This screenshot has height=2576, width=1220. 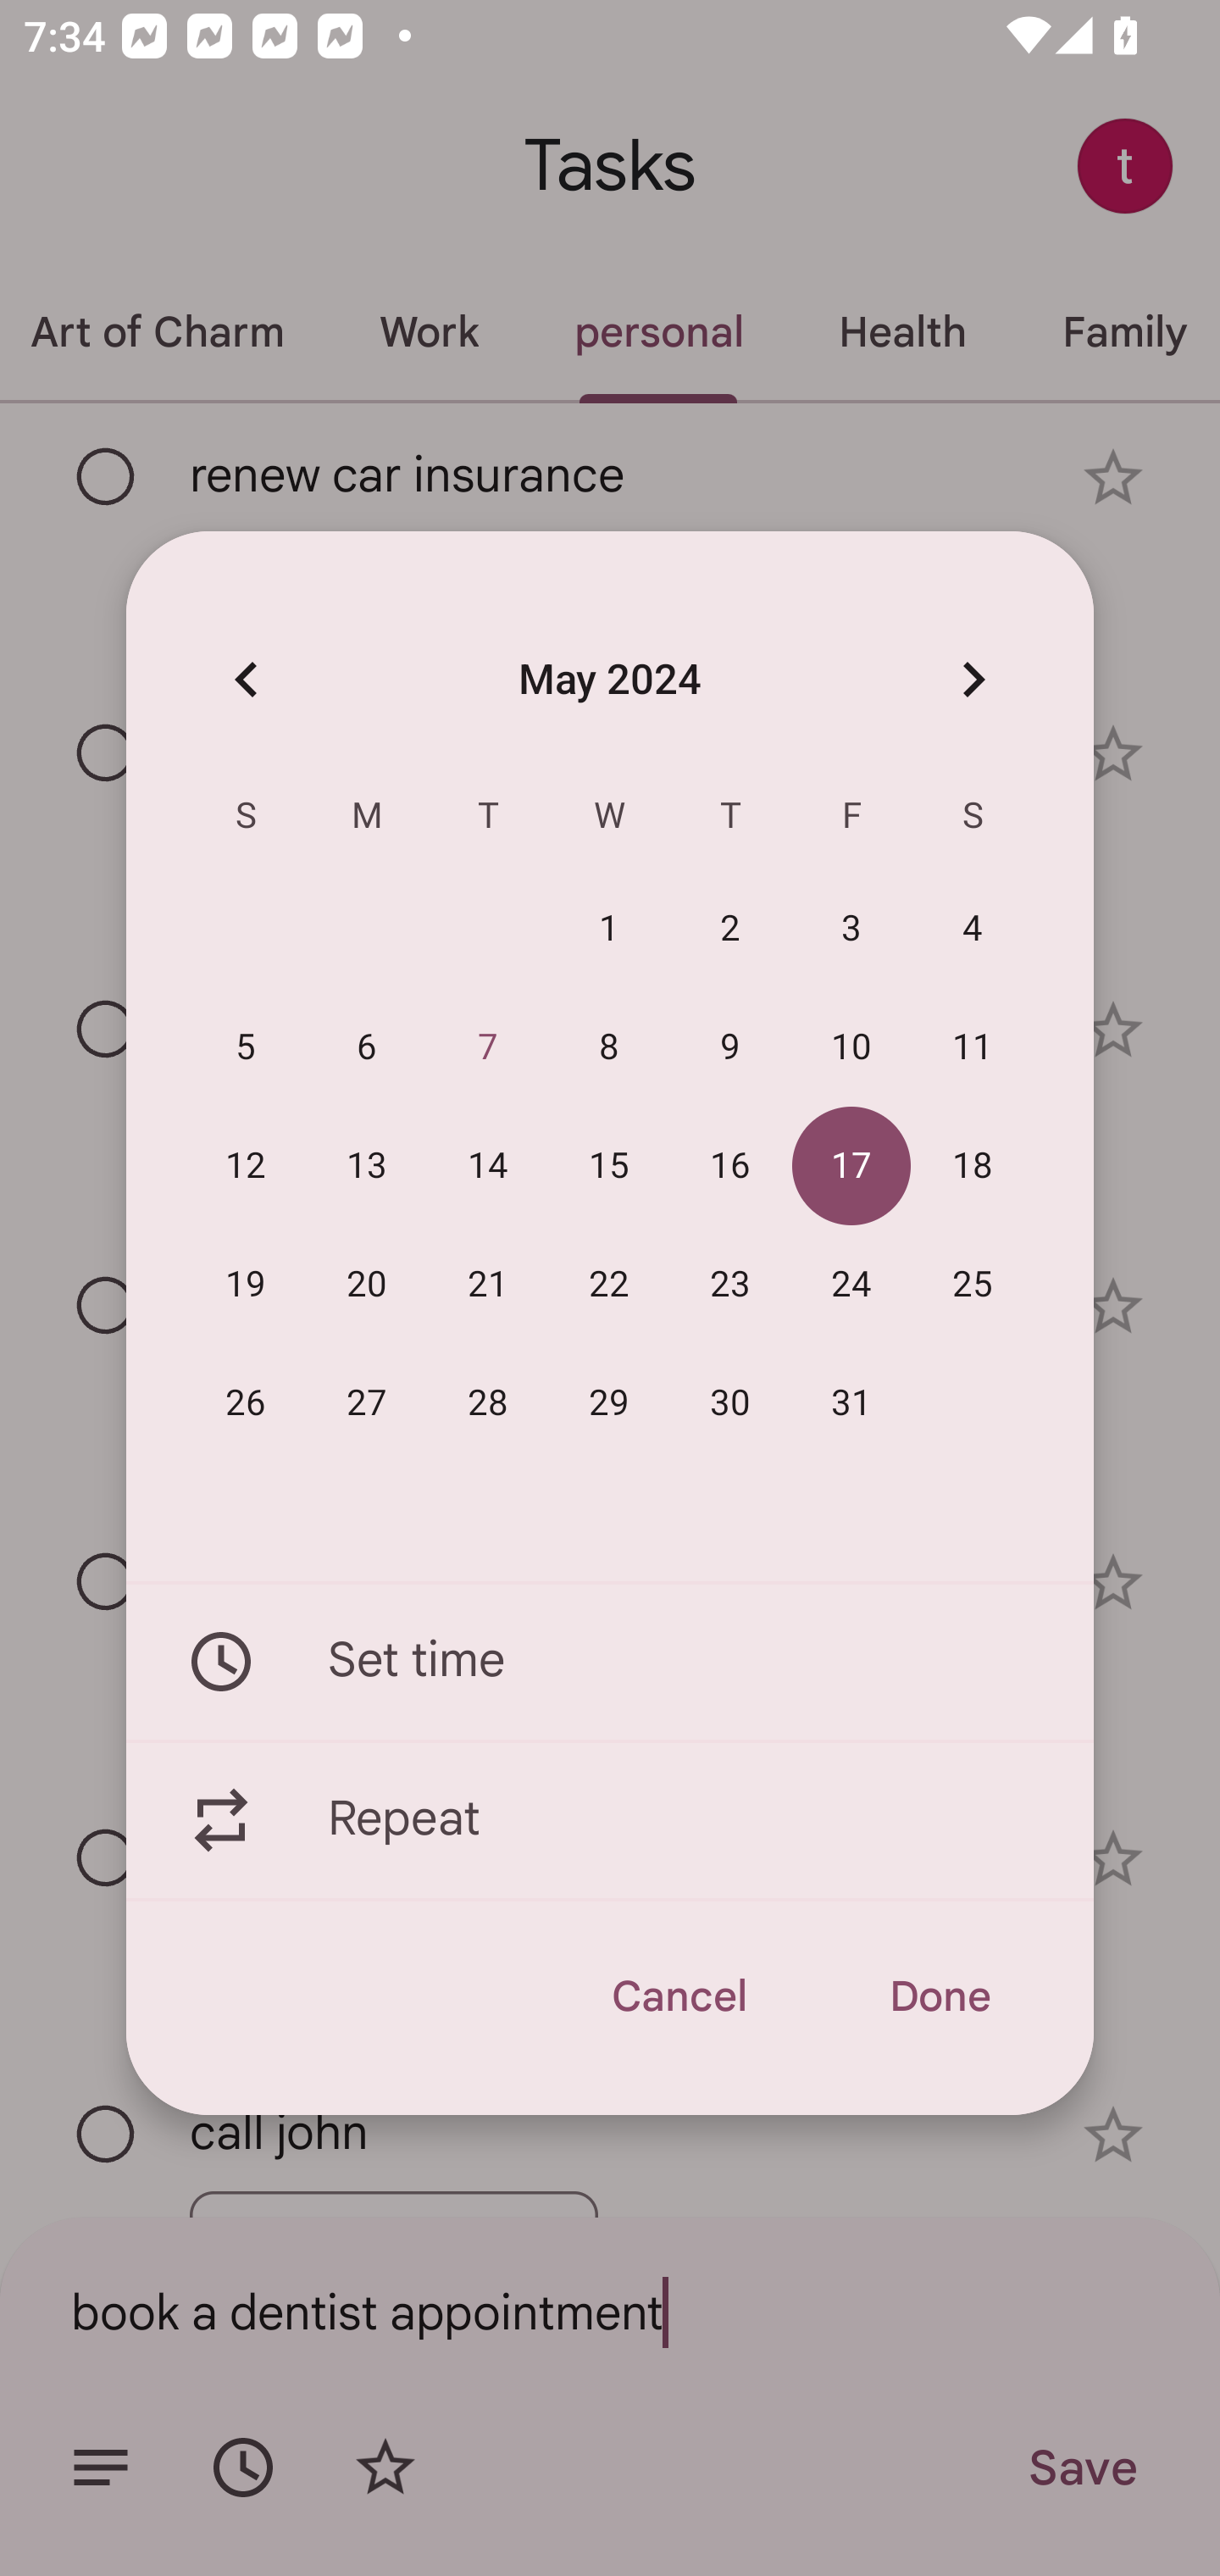 What do you see at coordinates (610, 1661) in the screenshot?
I see `Set time` at bounding box center [610, 1661].